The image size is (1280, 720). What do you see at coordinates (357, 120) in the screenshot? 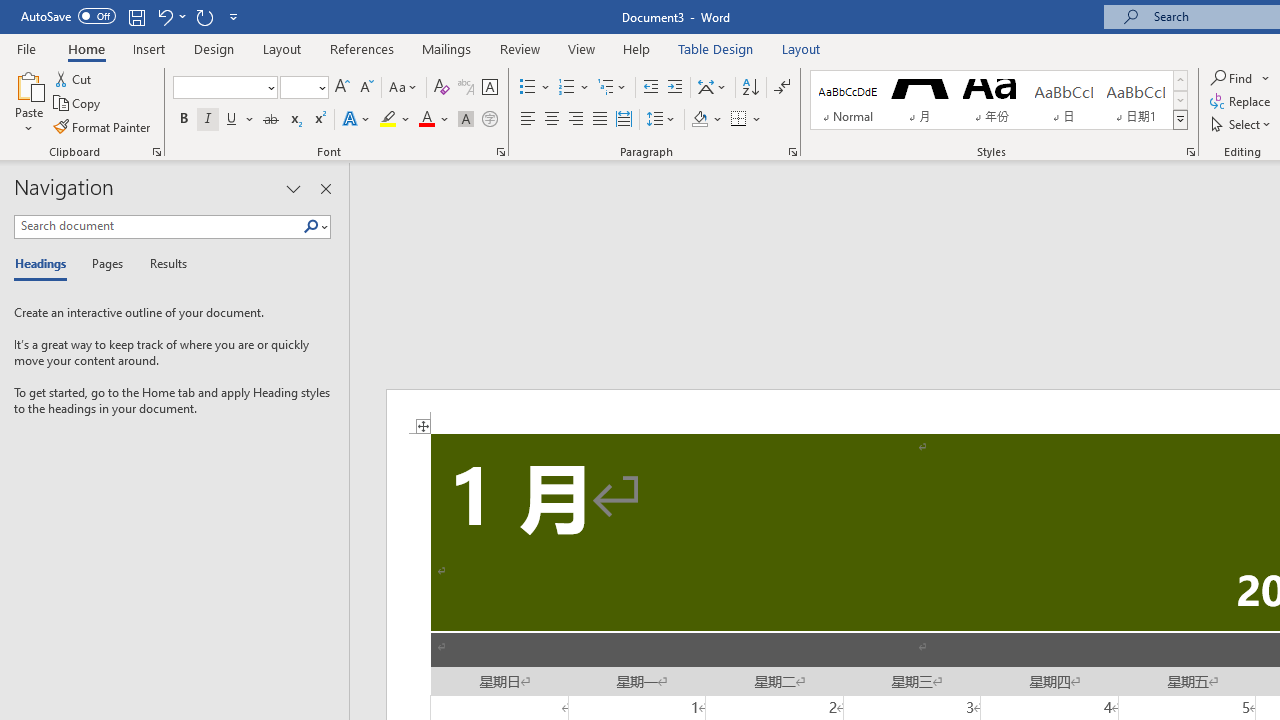
I see `Text Effects and Typography` at bounding box center [357, 120].